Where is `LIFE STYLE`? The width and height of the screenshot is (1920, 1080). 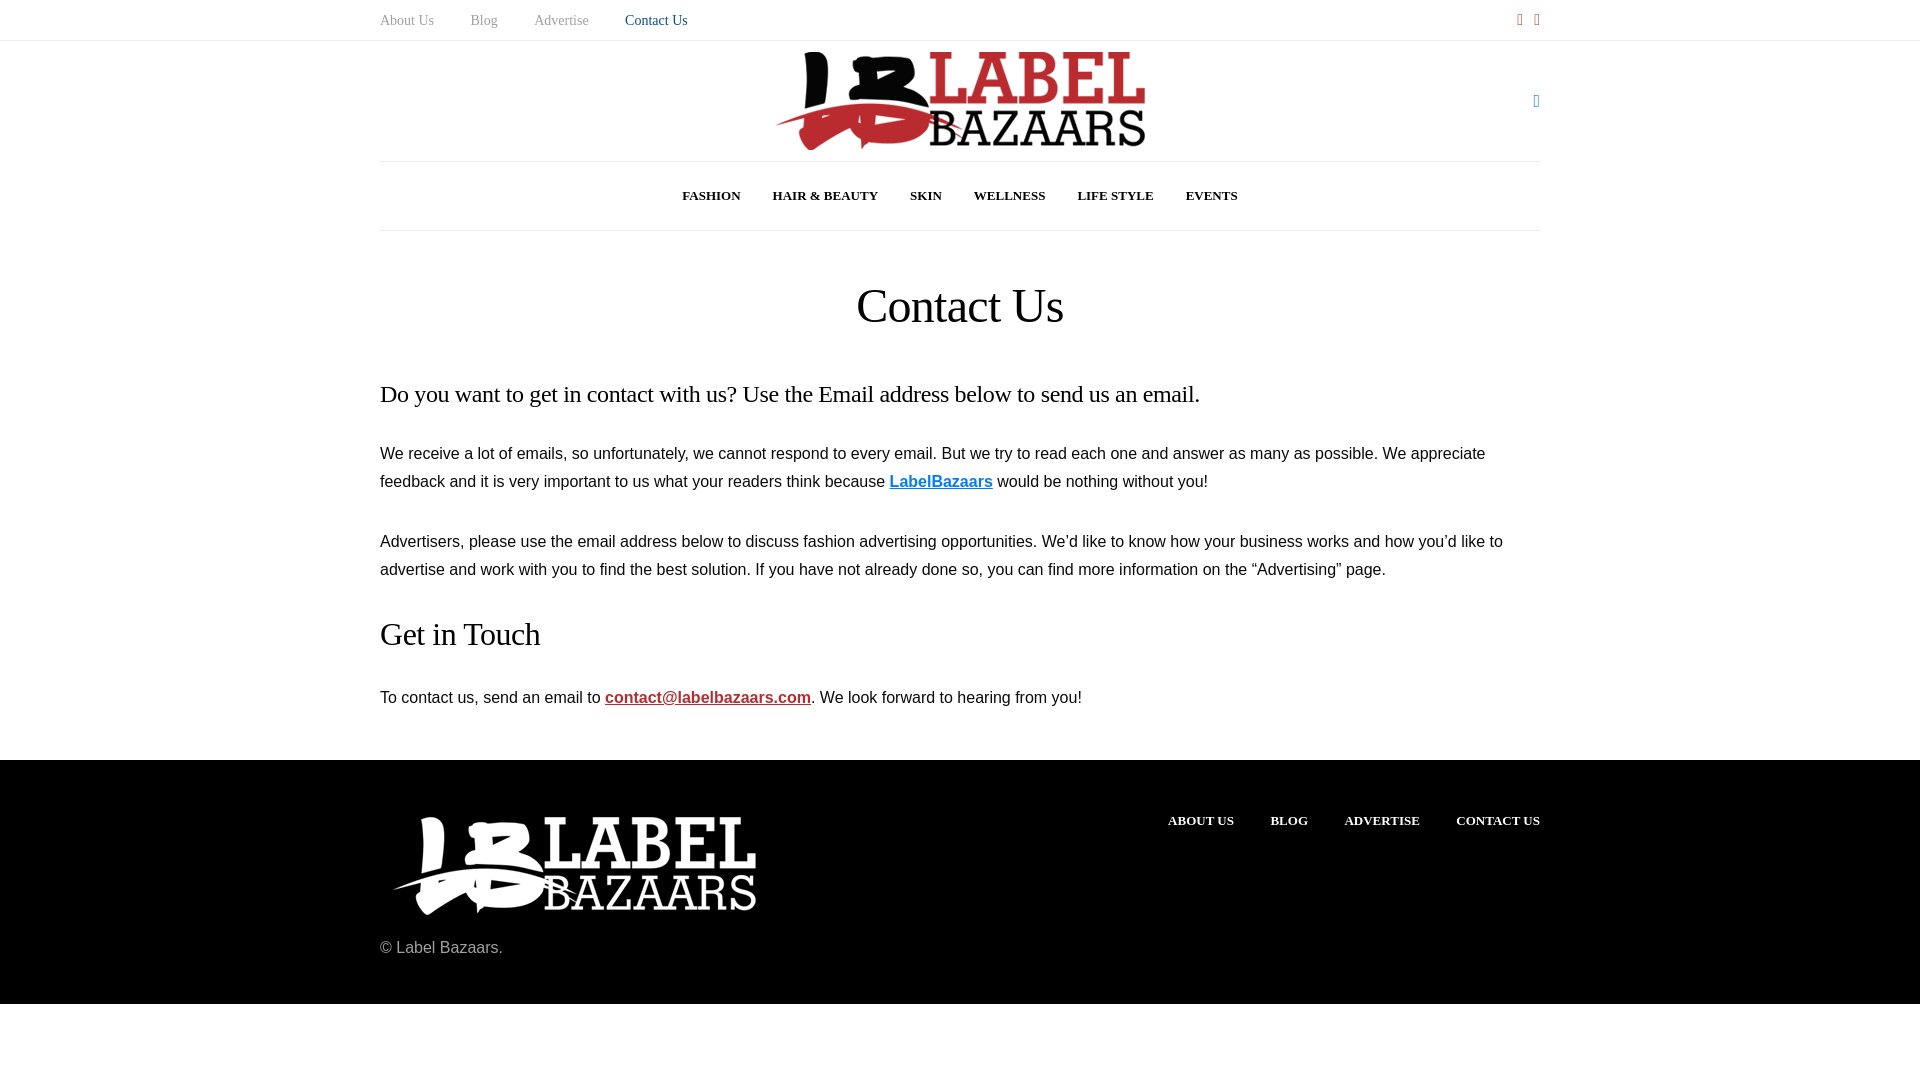
LIFE STYLE is located at coordinates (1115, 196).